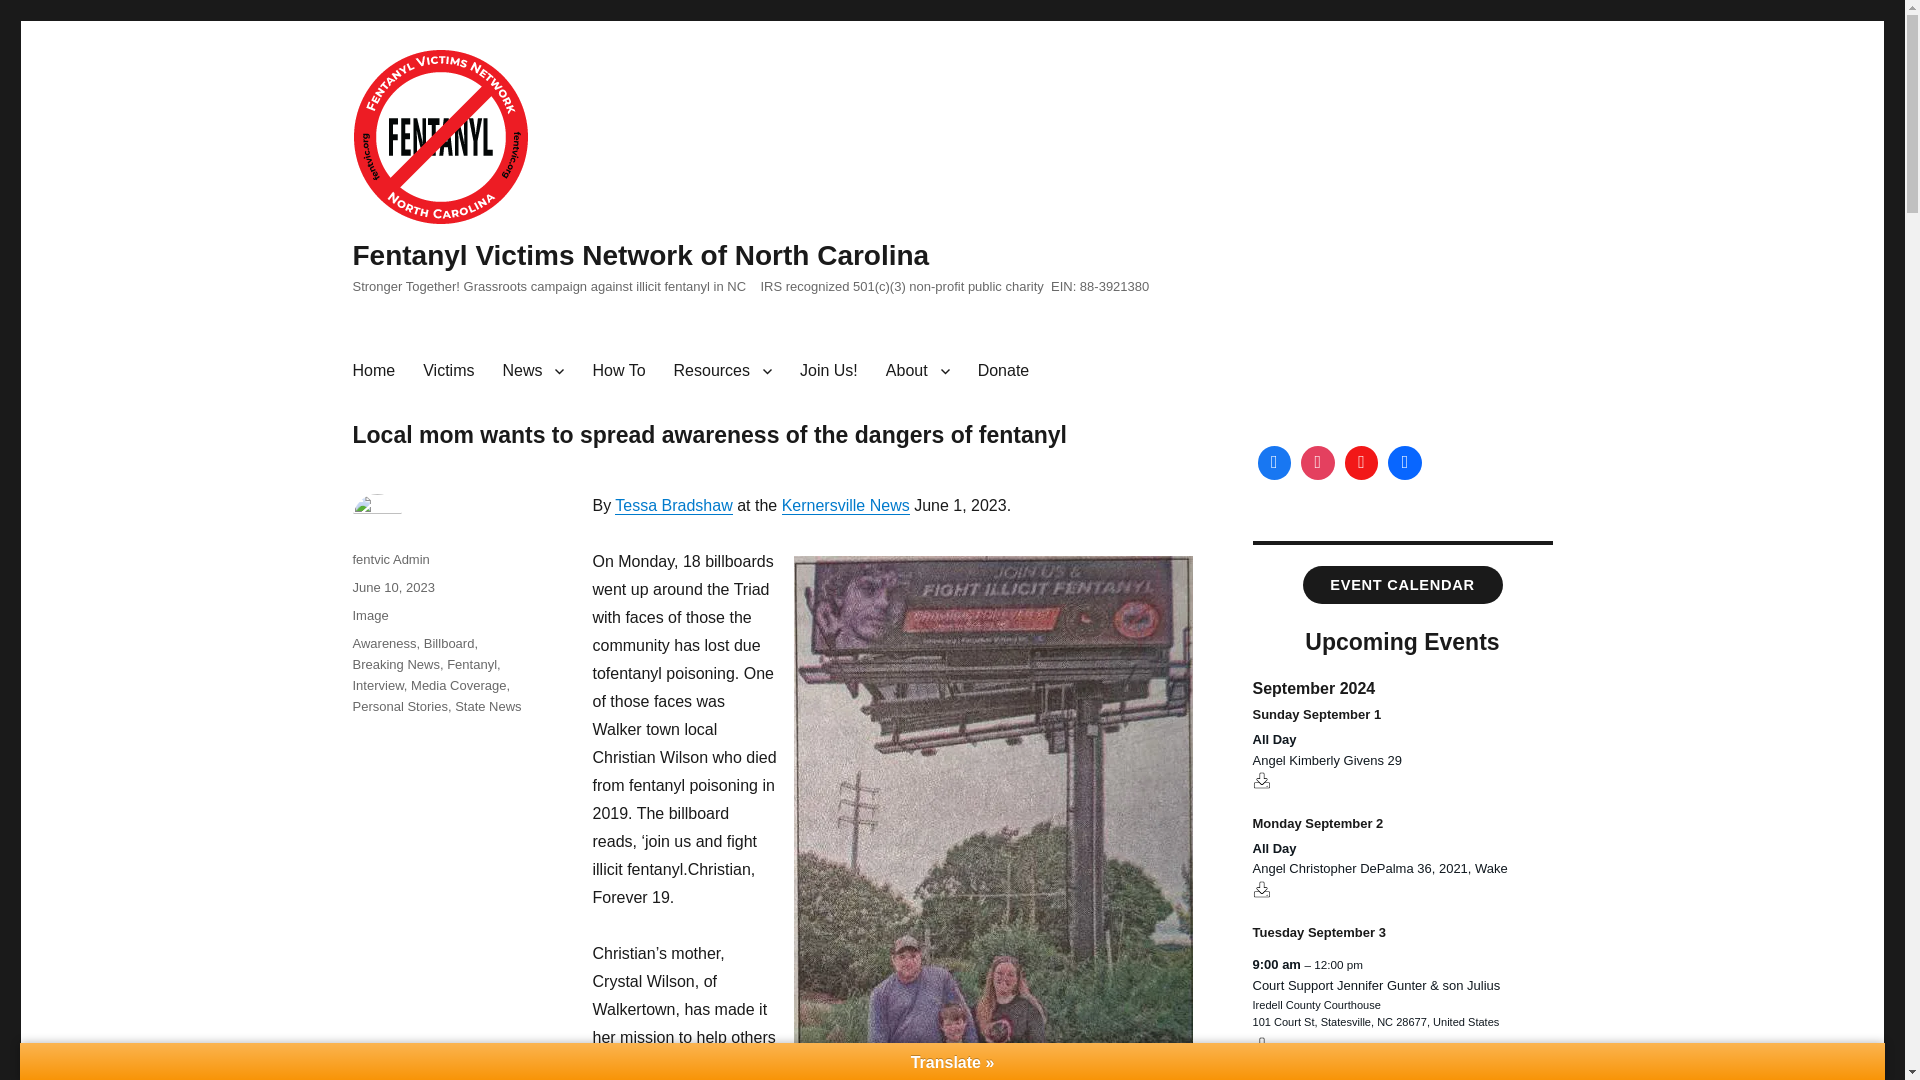  What do you see at coordinates (722, 370) in the screenshot?
I see `Resources` at bounding box center [722, 370].